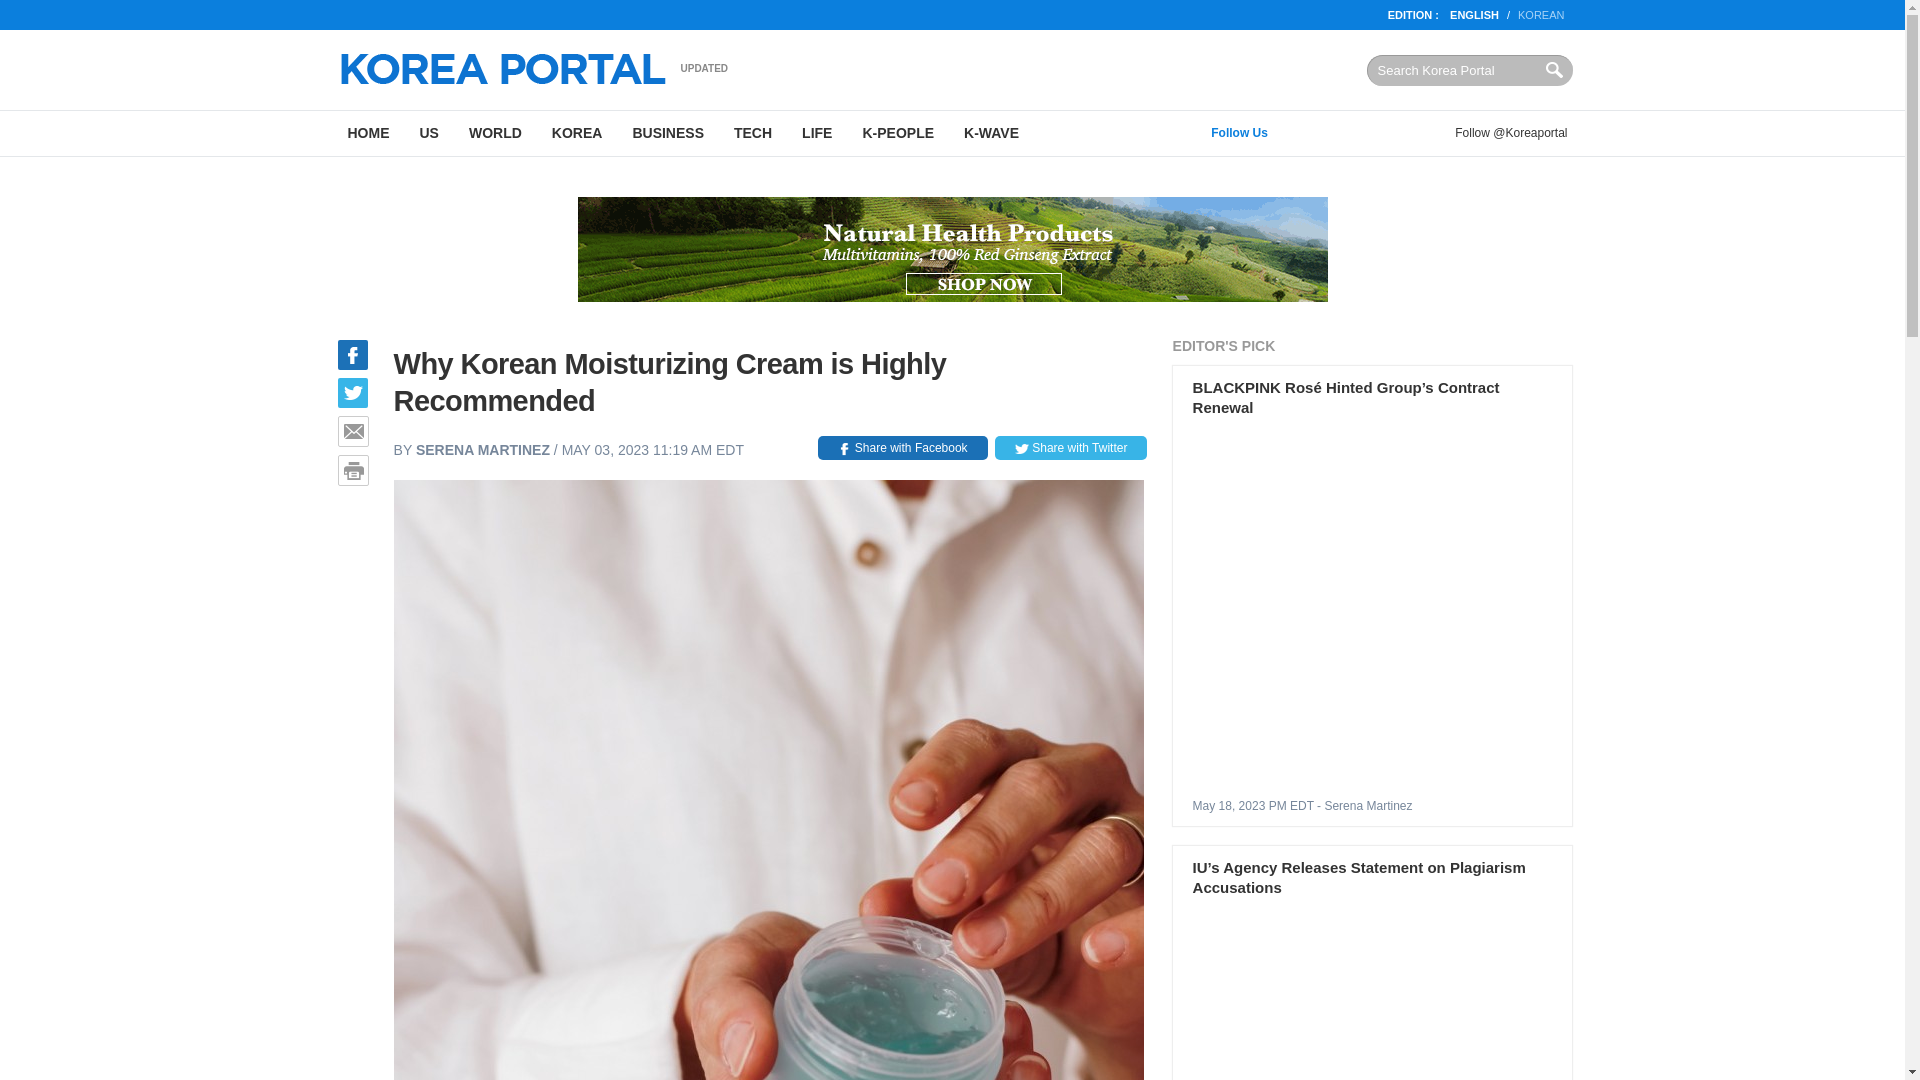 This screenshot has height=1080, width=1920. What do you see at coordinates (991, 133) in the screenshot?
I see `K-WAVE` at bounding box center [991, 133].